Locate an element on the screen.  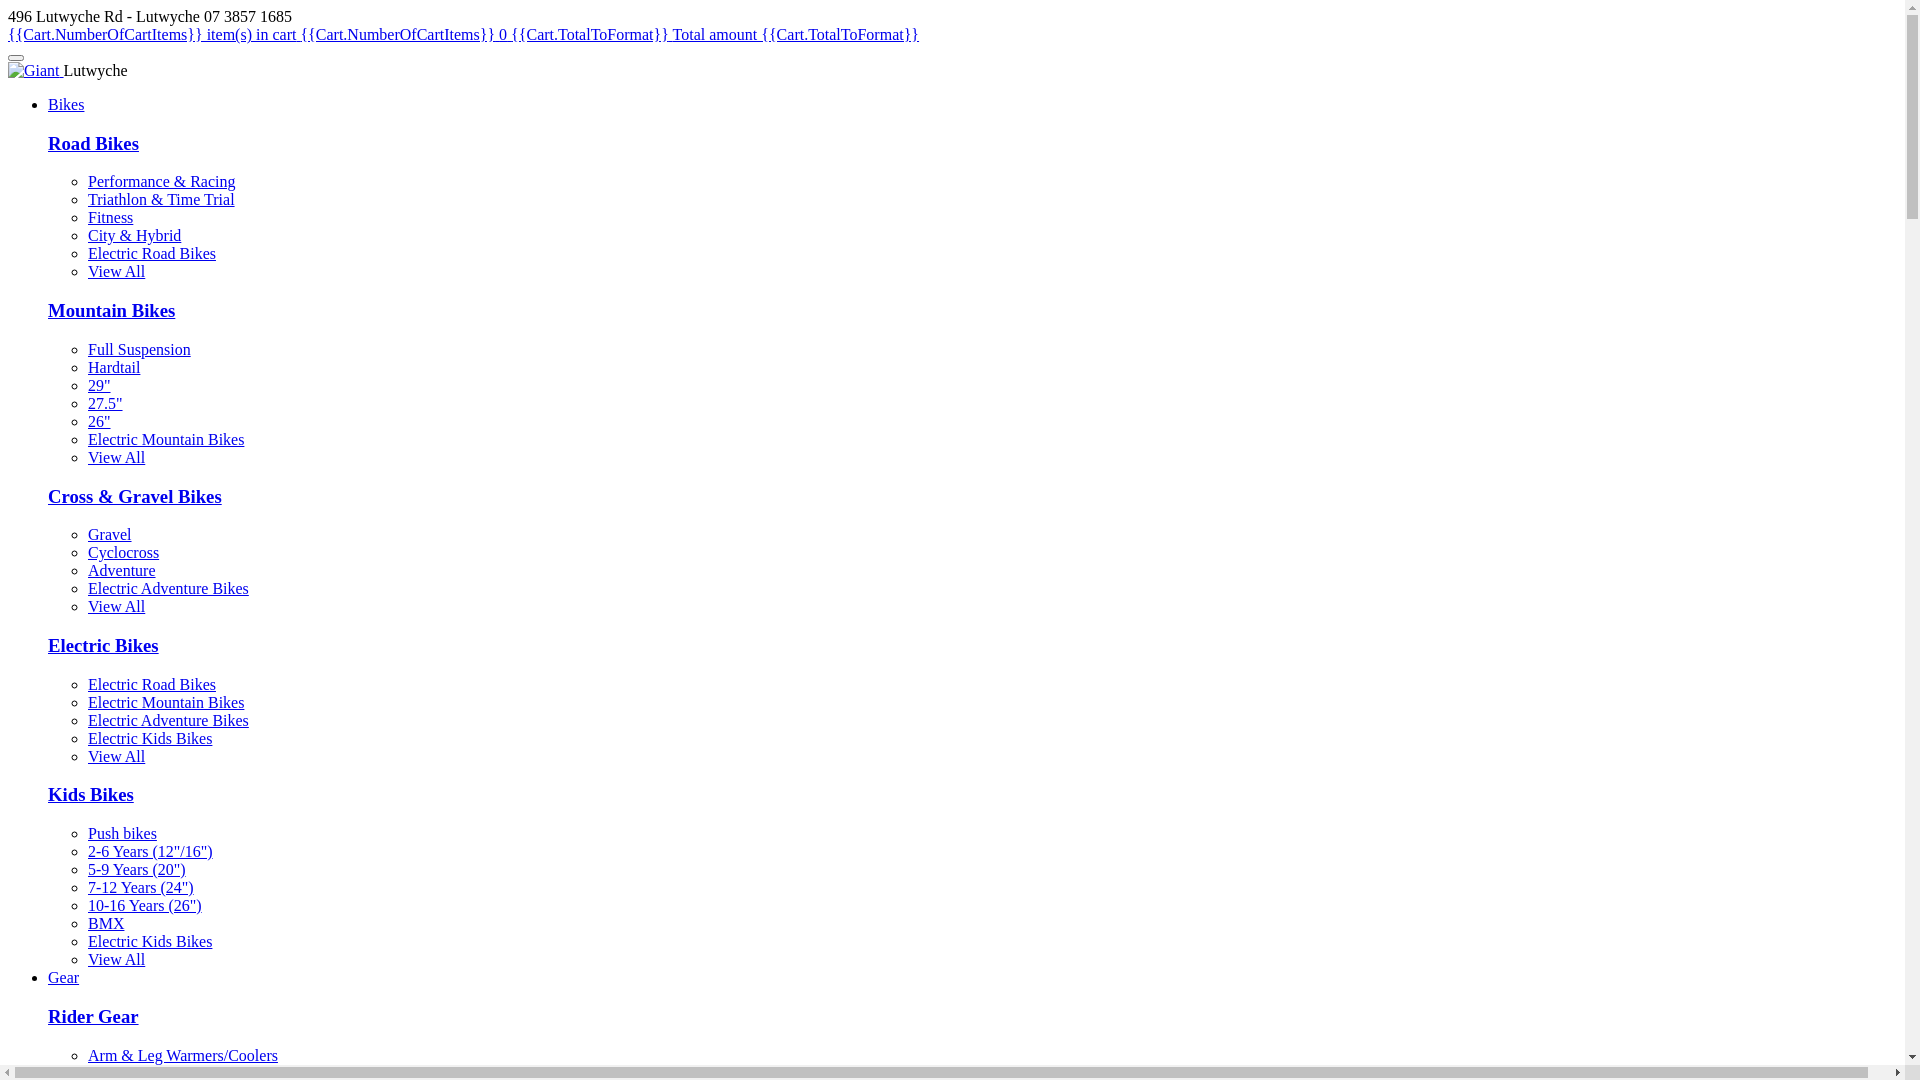
Electric Mountain Bikes is located at coordinates (166, 702).